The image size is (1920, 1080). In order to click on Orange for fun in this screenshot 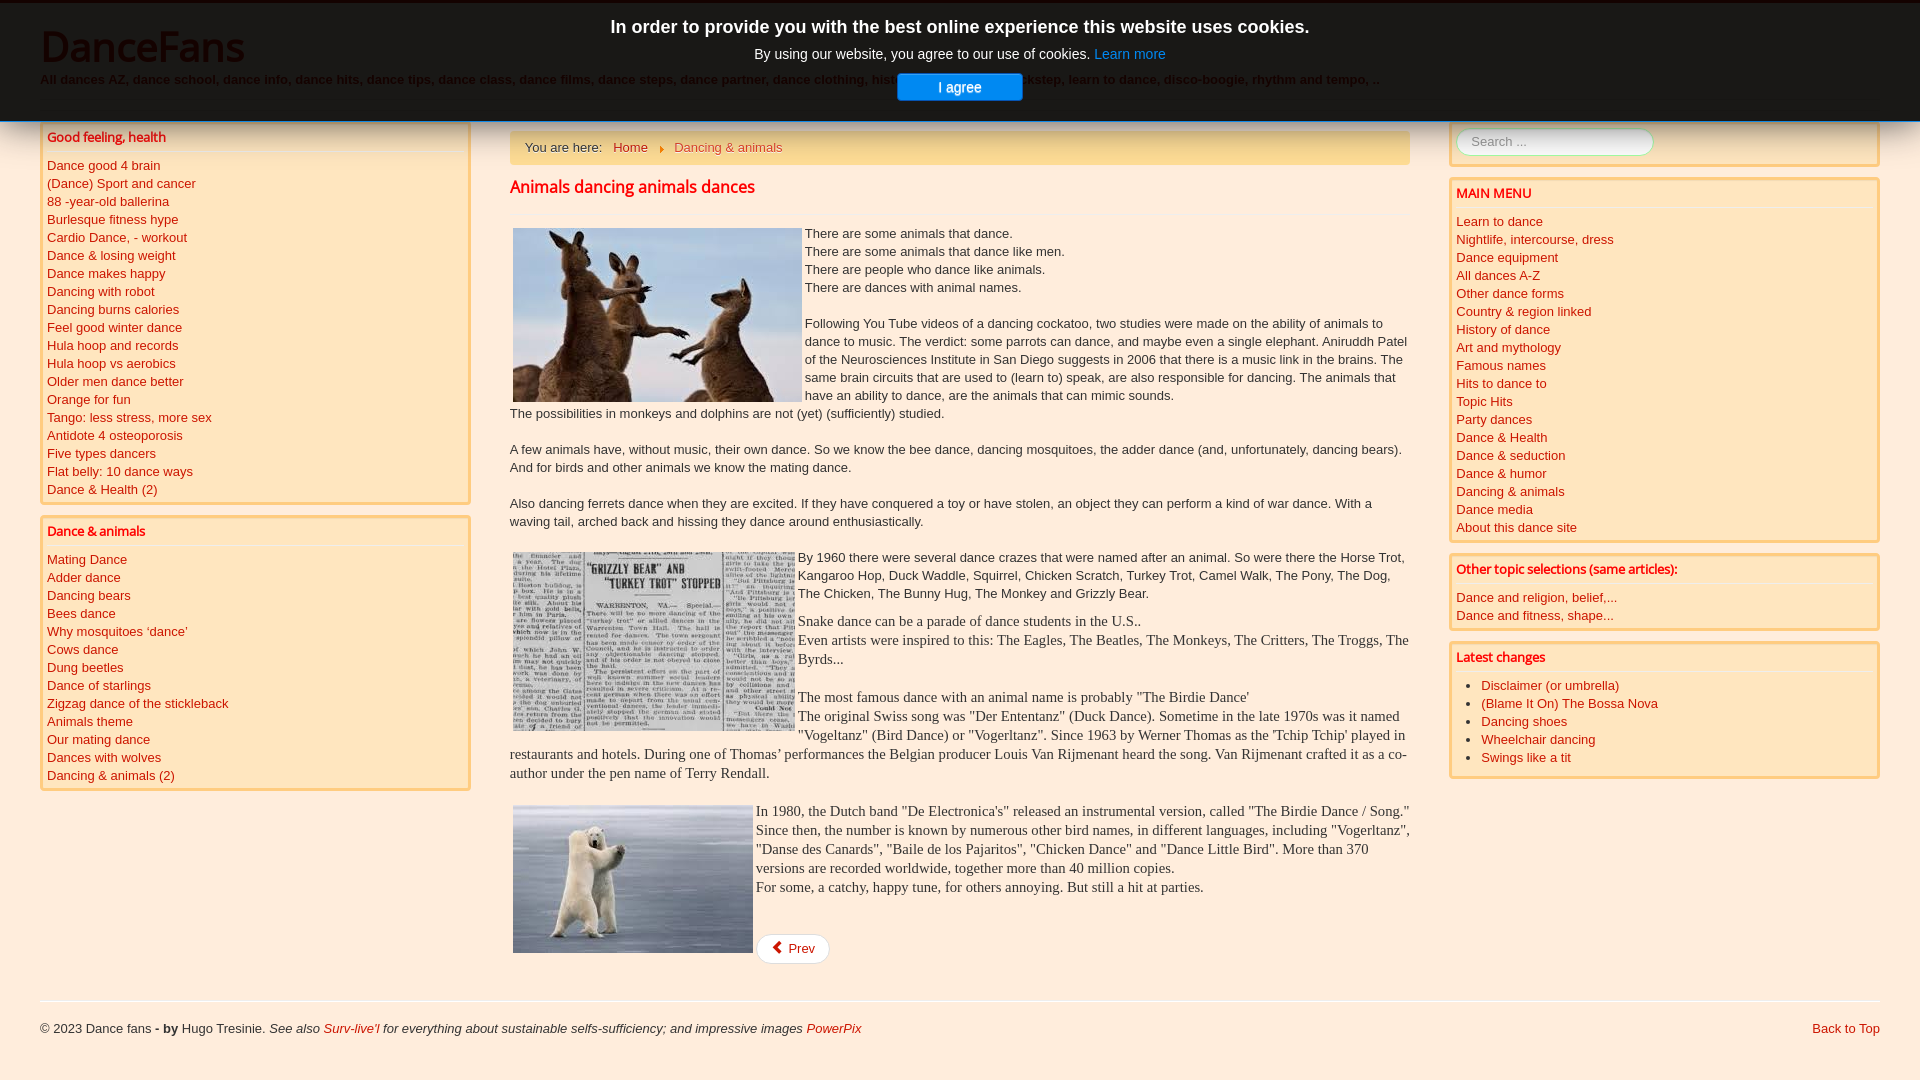, I will do `click(256, 400)`.